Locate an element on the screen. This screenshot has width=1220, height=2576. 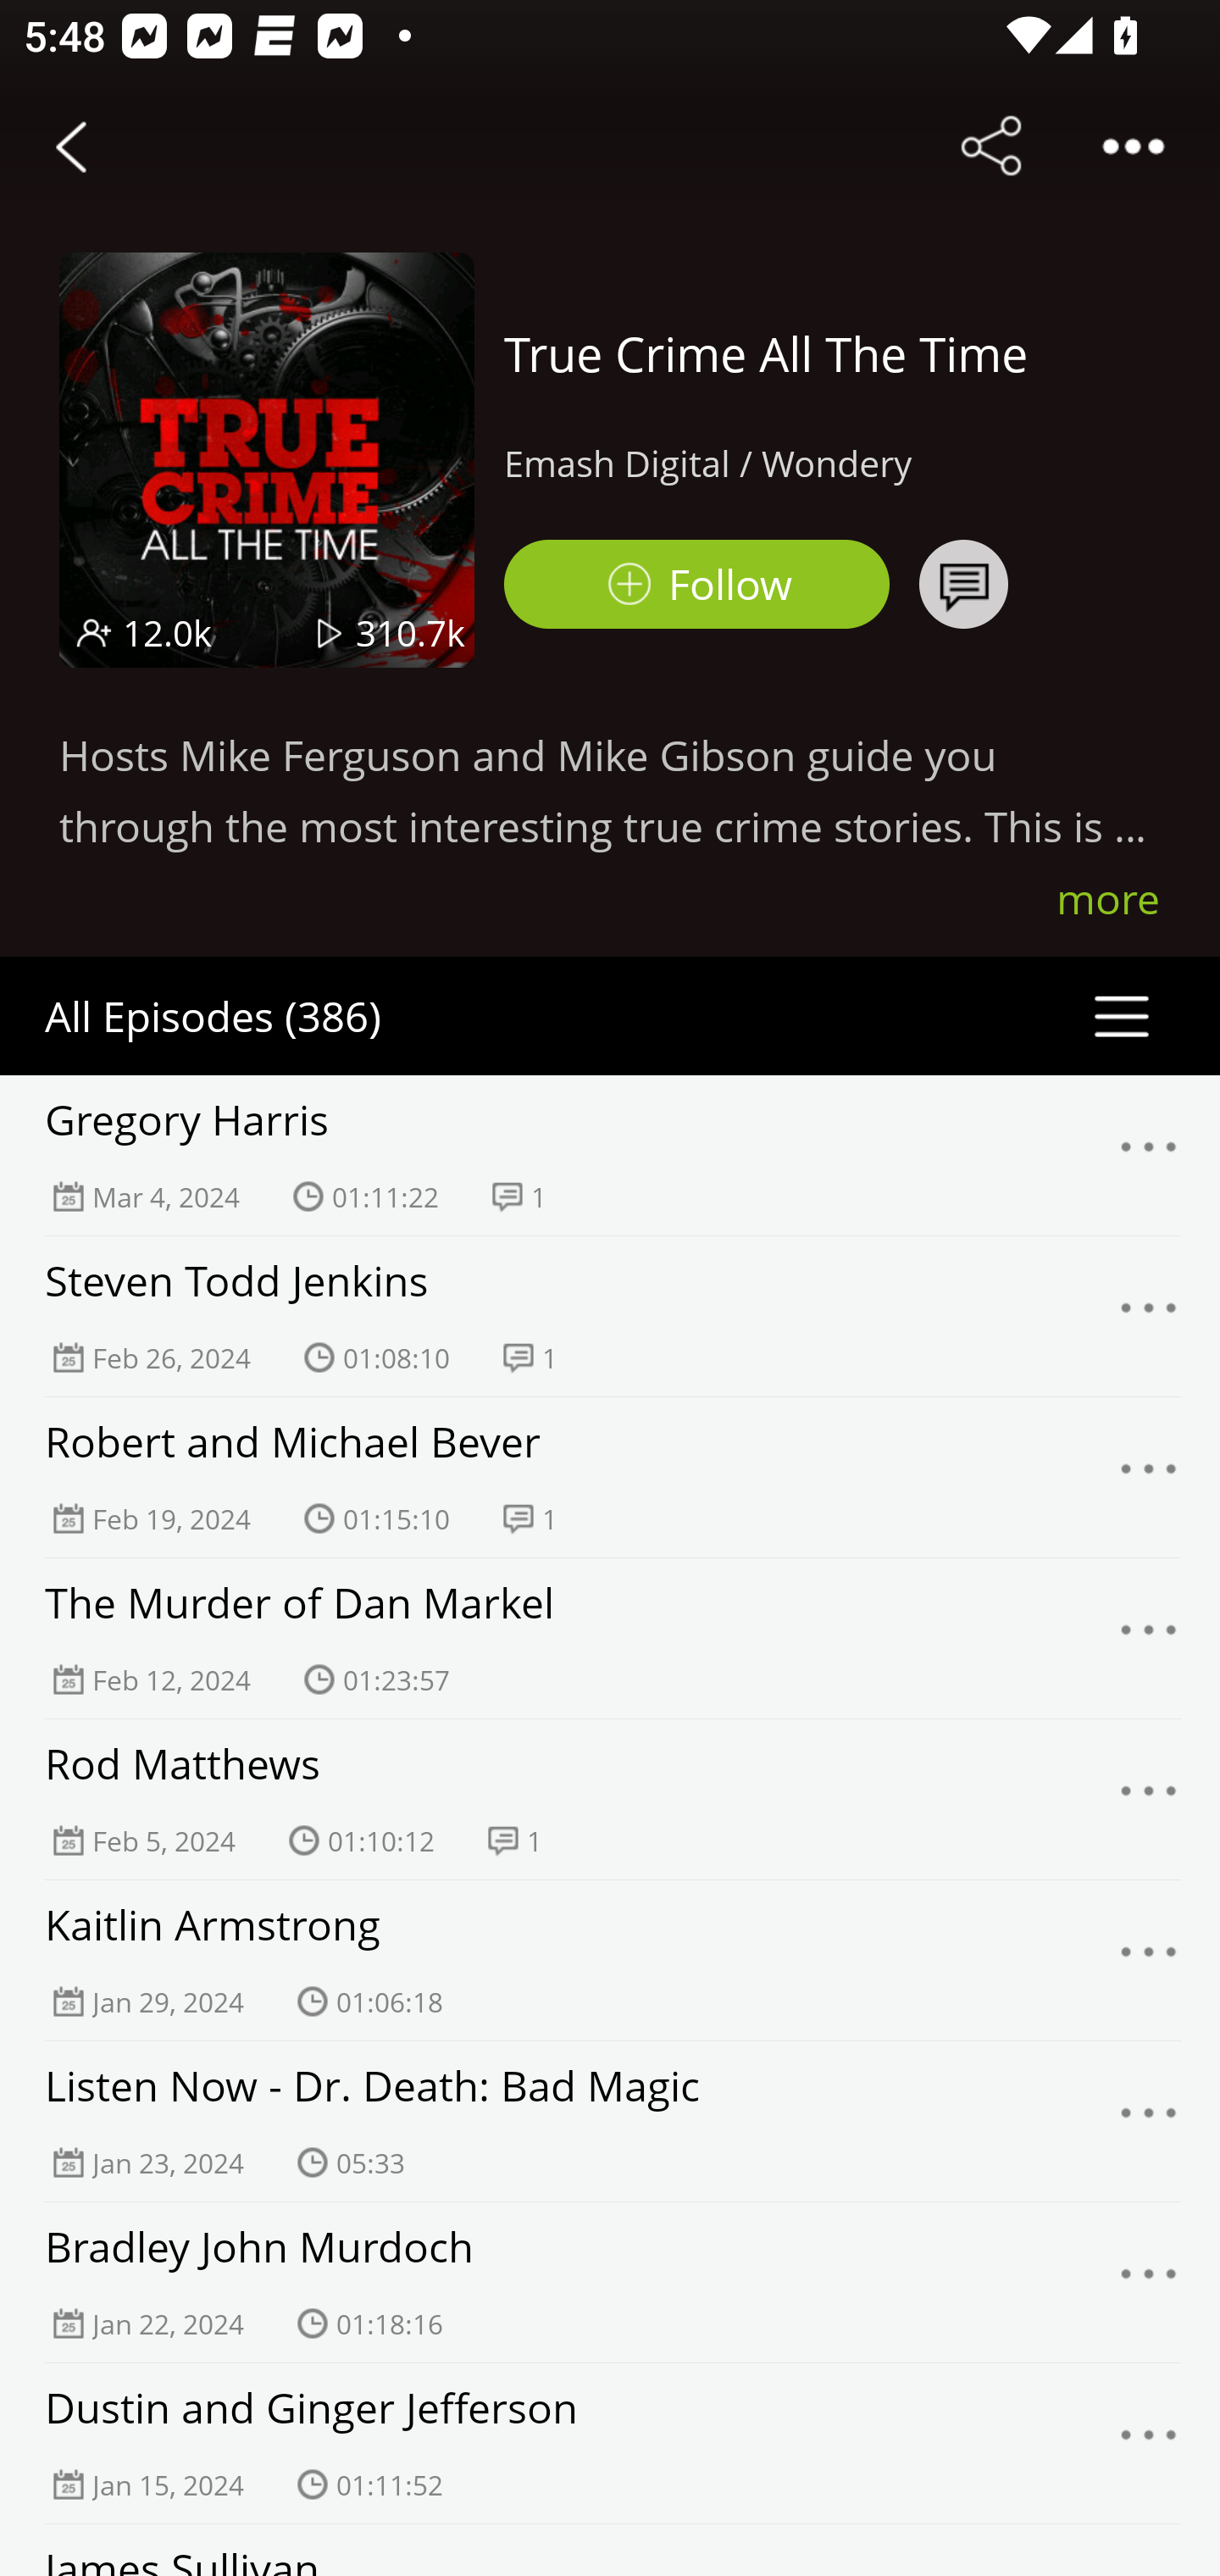
Menu is located at coordinates (1149, 2121).